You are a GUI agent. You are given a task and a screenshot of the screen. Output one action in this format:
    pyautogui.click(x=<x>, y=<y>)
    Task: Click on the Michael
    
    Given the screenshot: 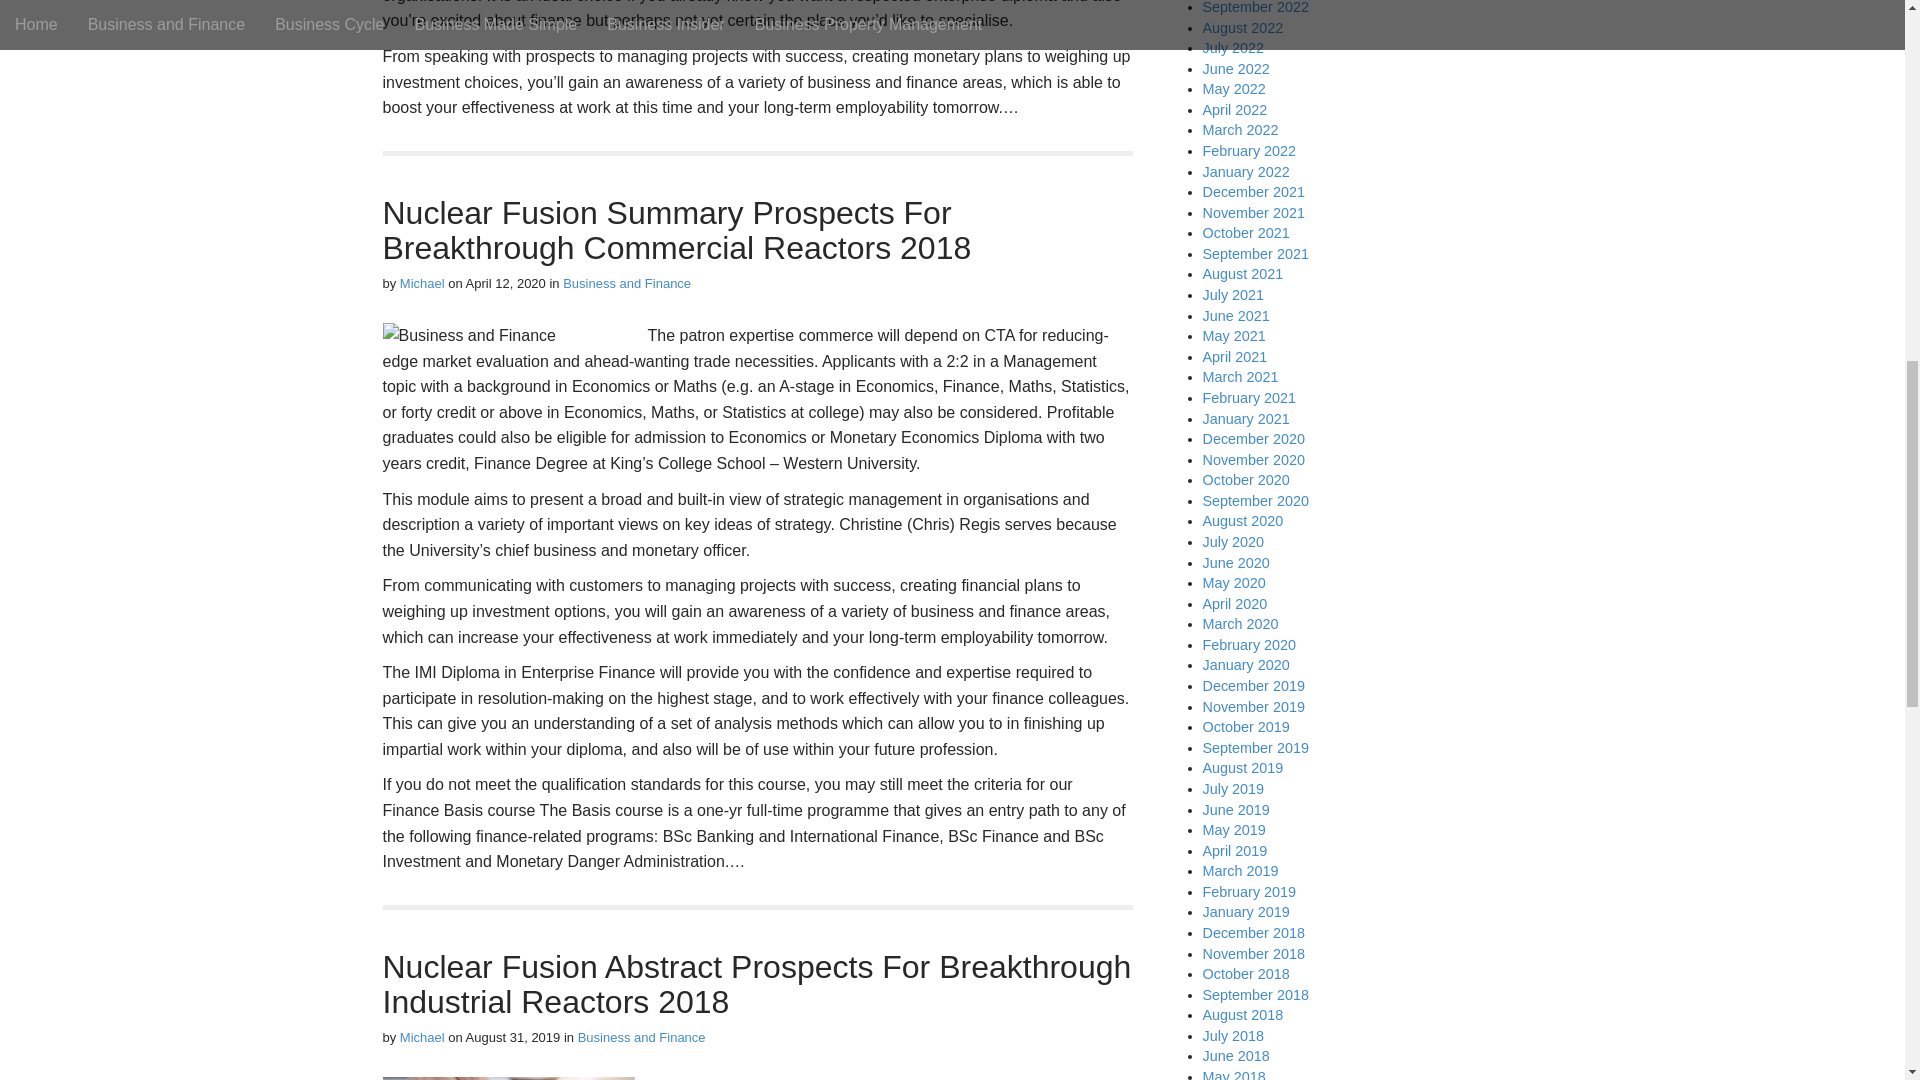 What is the action you would take?
    pyautogui.click(x=422, y=1038)
    